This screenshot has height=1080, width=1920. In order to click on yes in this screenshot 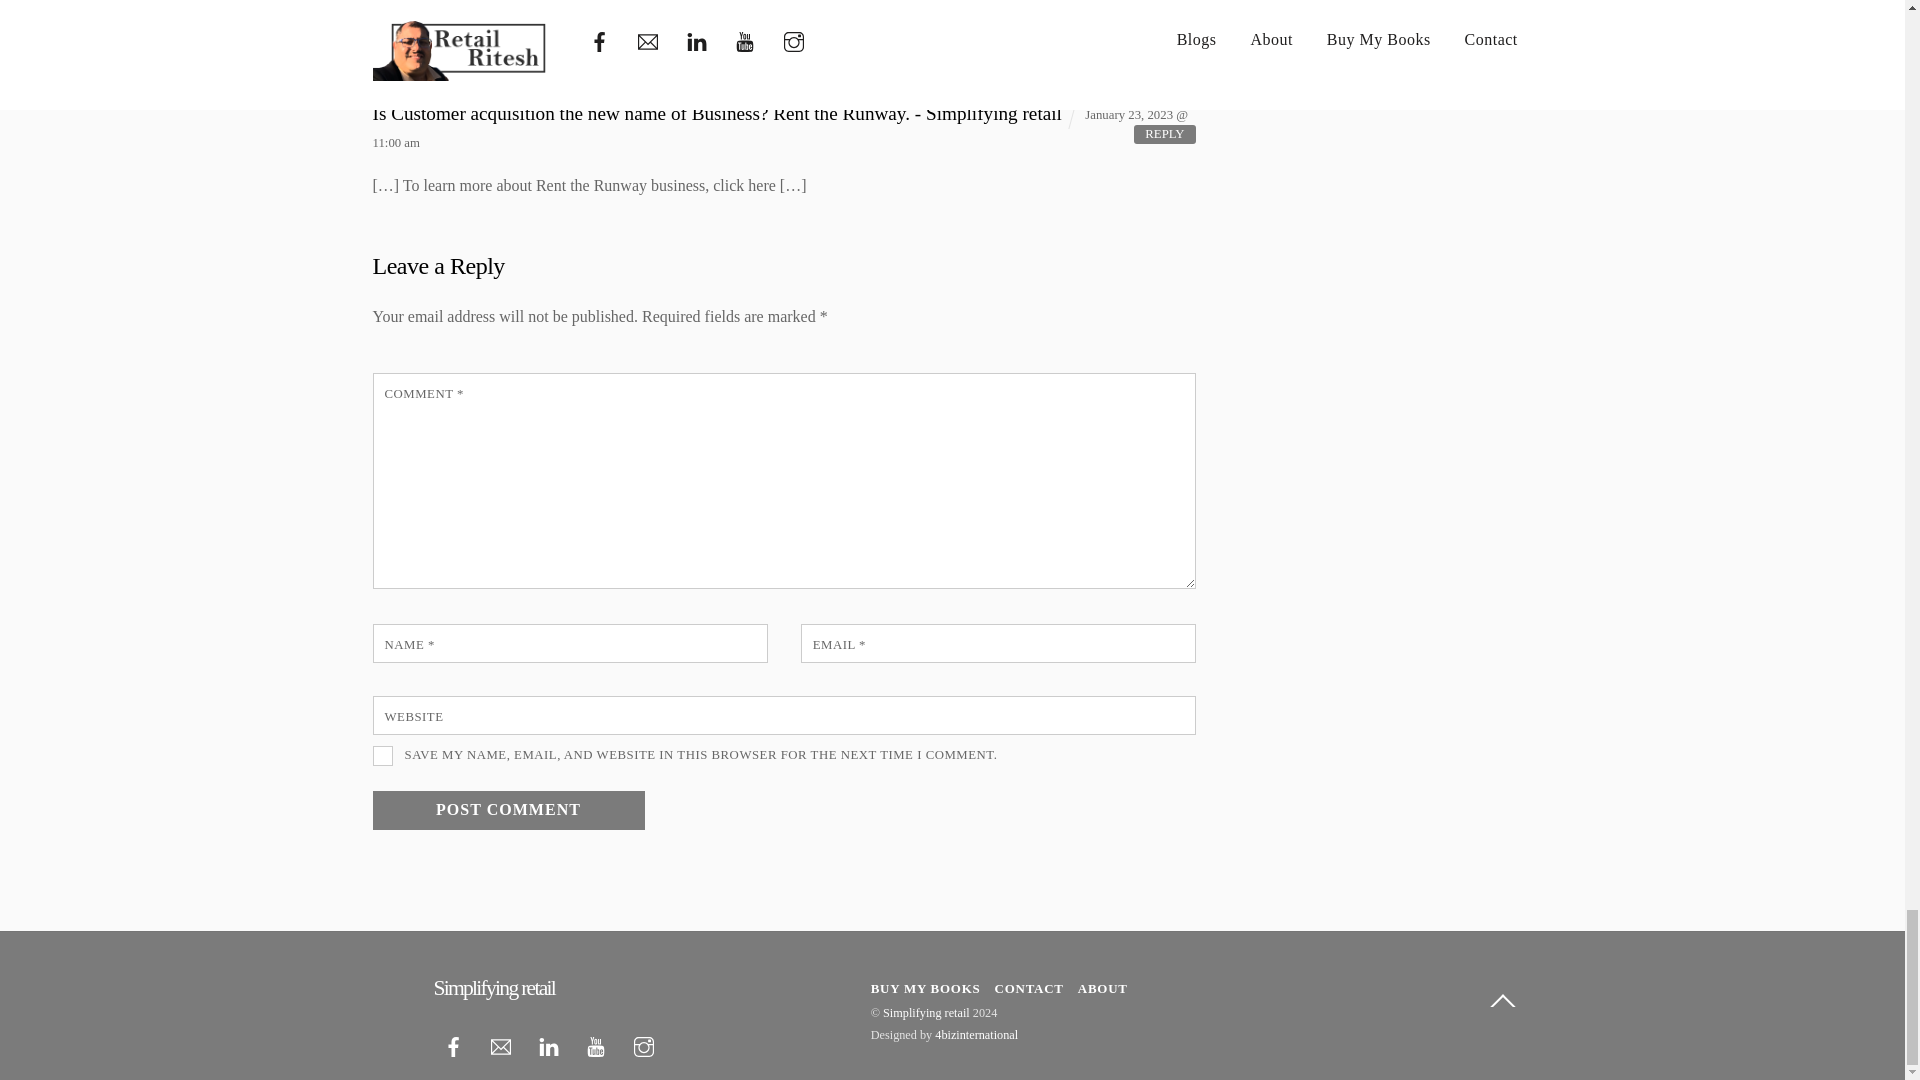, I will do `click(382, 754)`.